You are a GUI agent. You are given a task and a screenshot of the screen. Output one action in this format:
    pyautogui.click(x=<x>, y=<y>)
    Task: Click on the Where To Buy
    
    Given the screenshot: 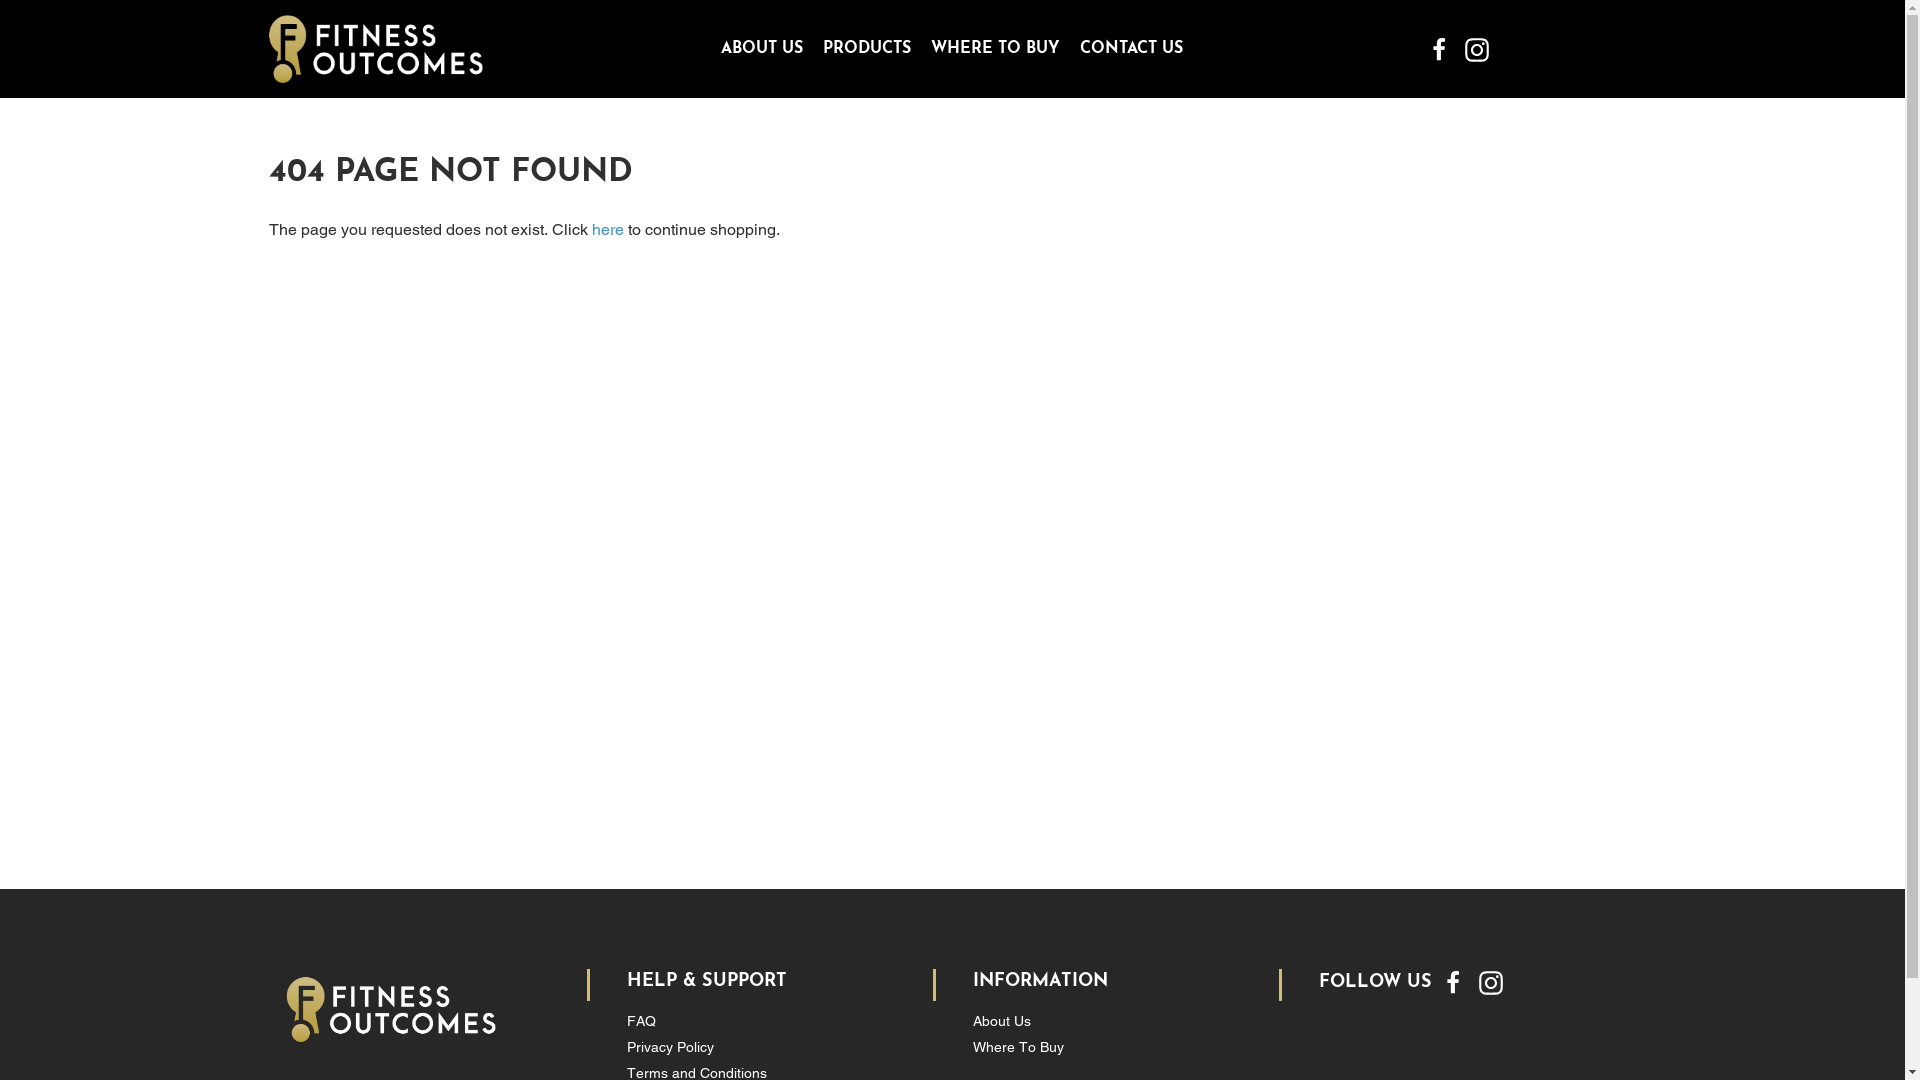 What is the action you would take?
    pyautogui.click(x=1018, y=1047)
    